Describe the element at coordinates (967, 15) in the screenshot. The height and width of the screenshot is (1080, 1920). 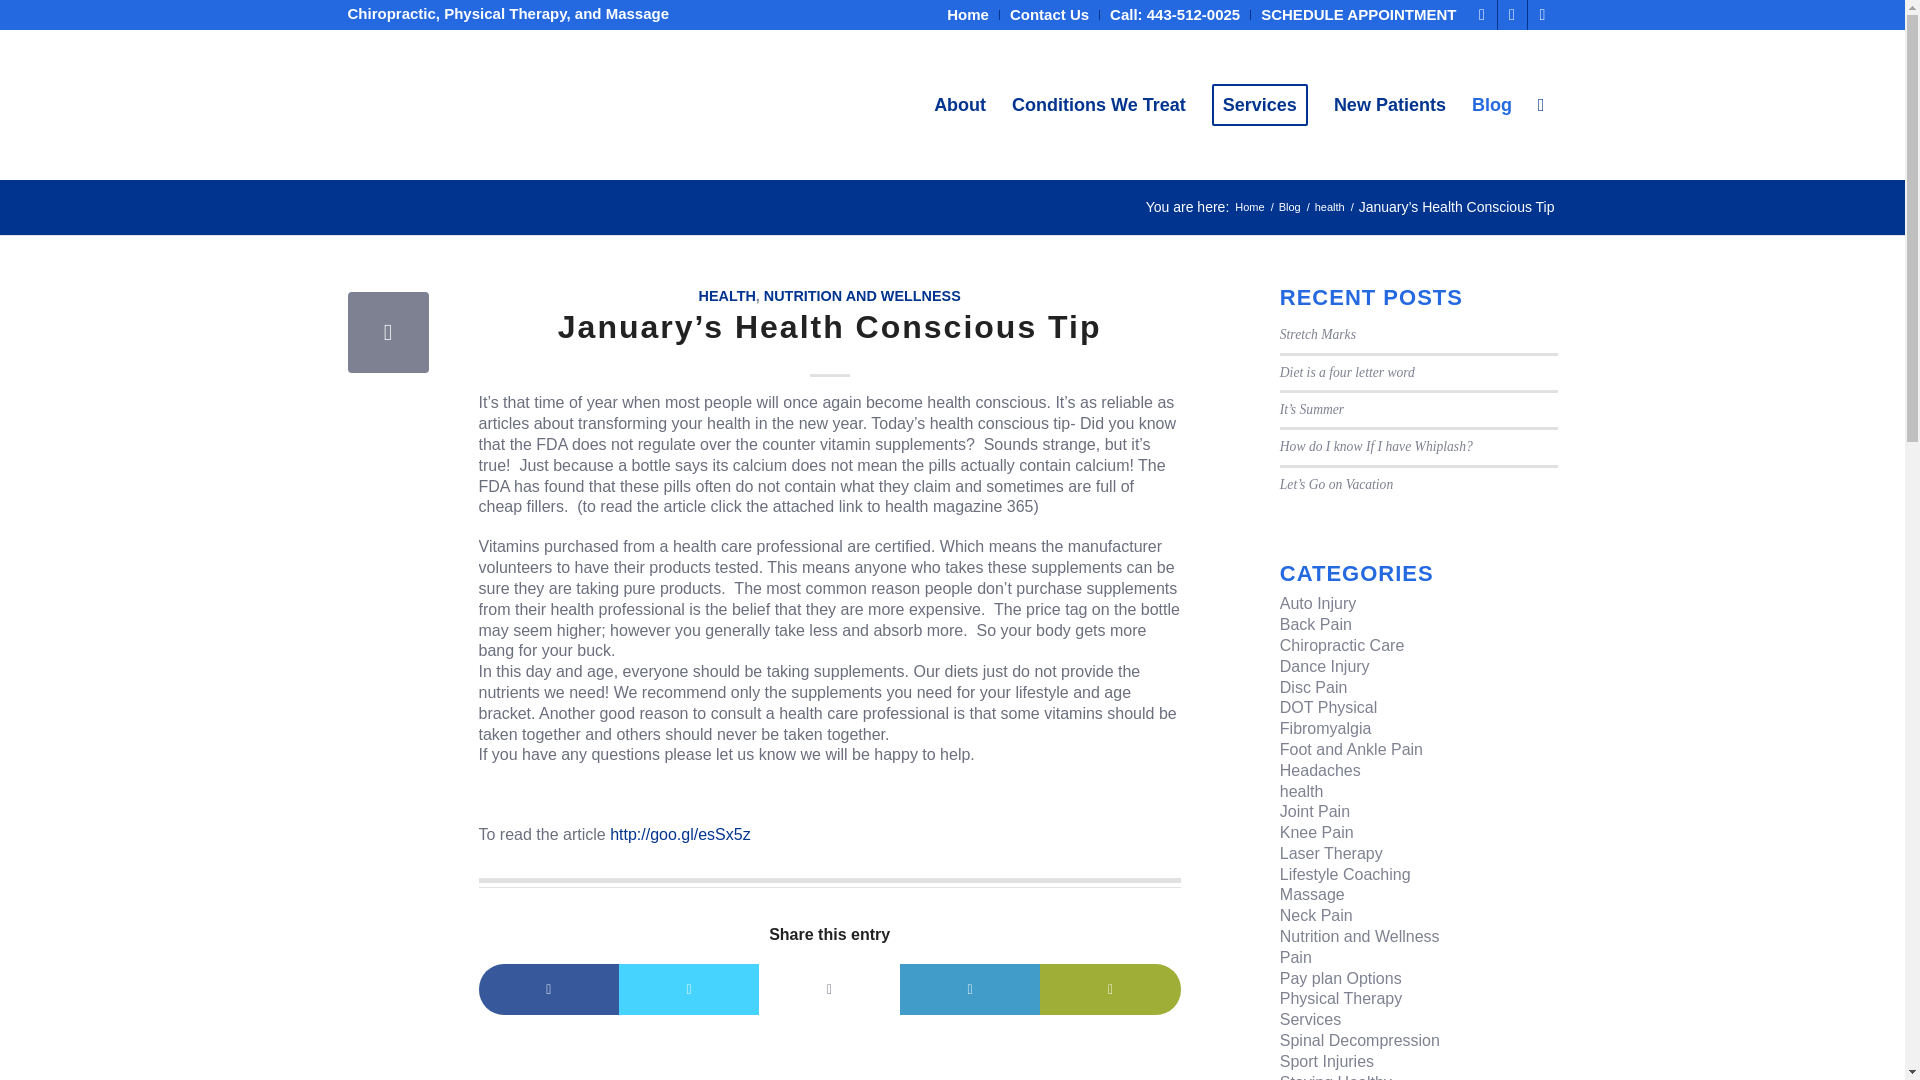
I see `Home` at that location.